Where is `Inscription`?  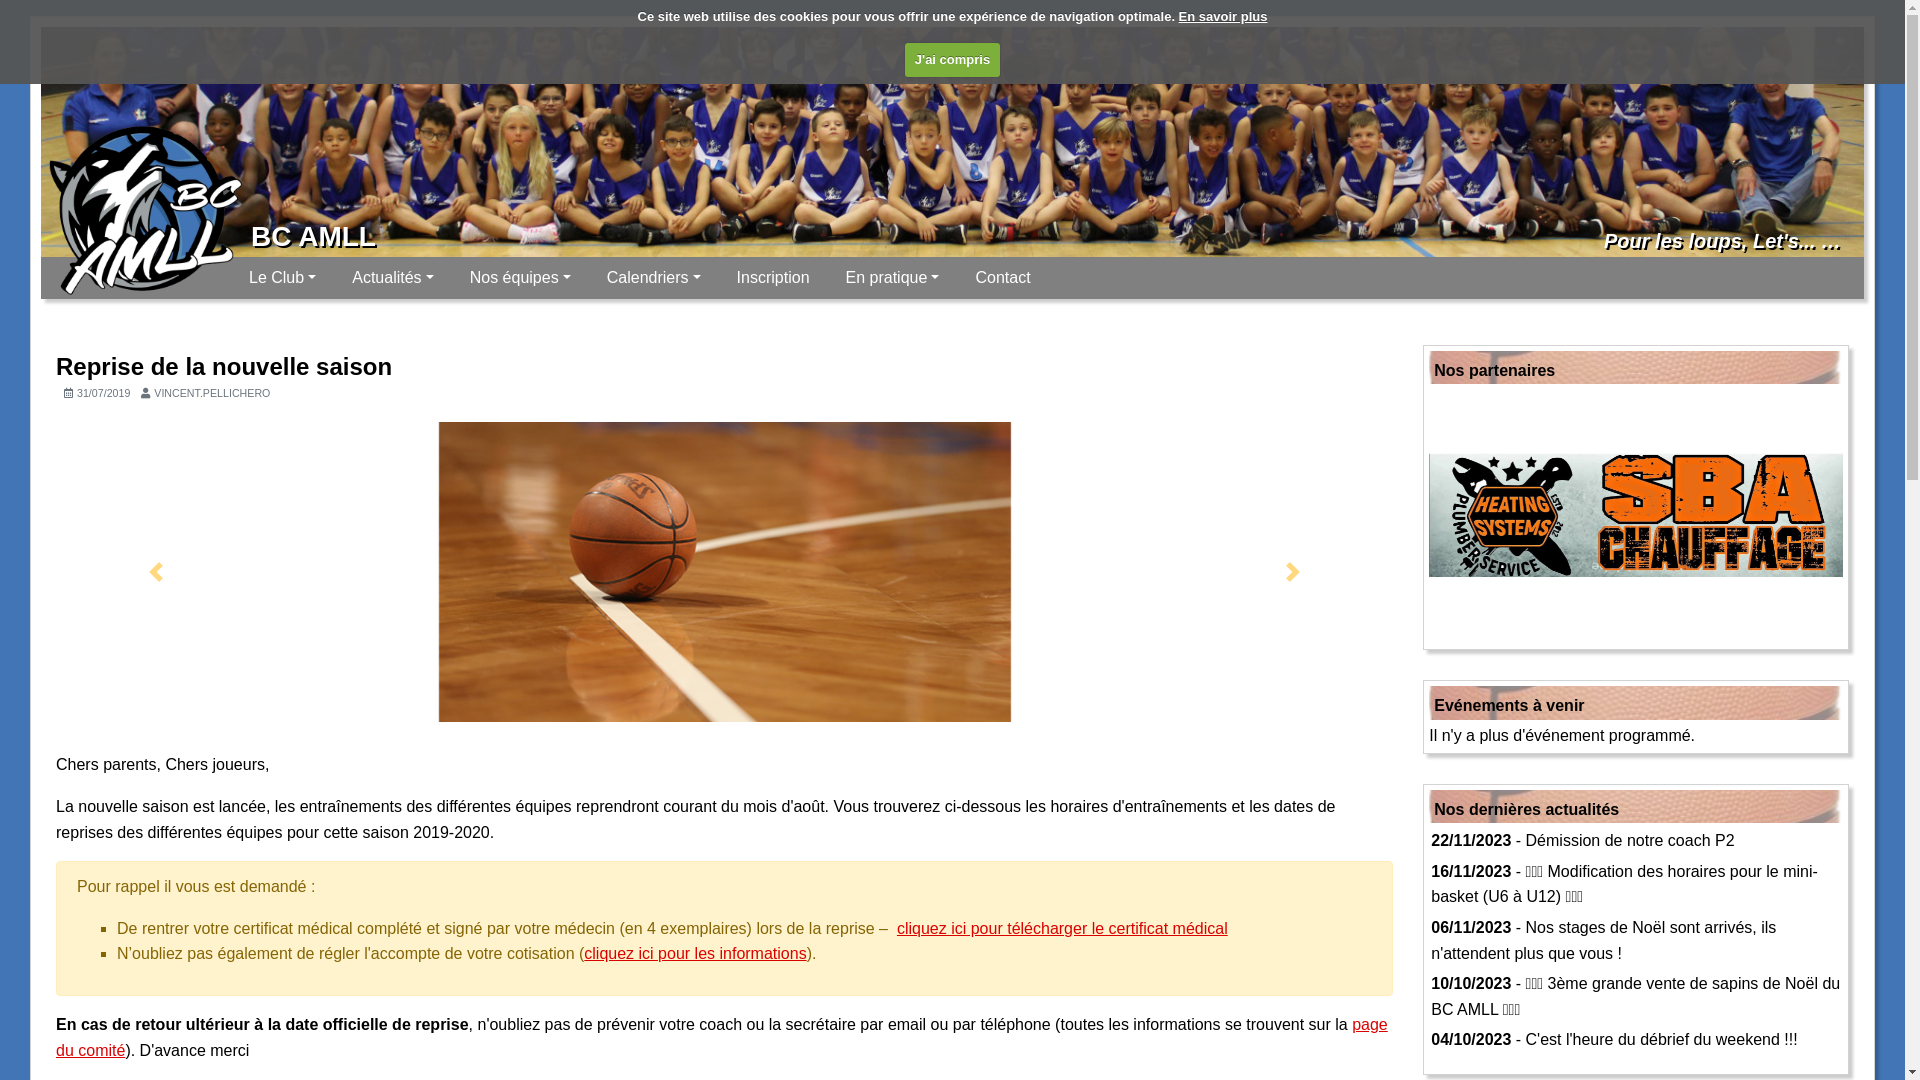 Inscription is located at coordinates (774, 278).